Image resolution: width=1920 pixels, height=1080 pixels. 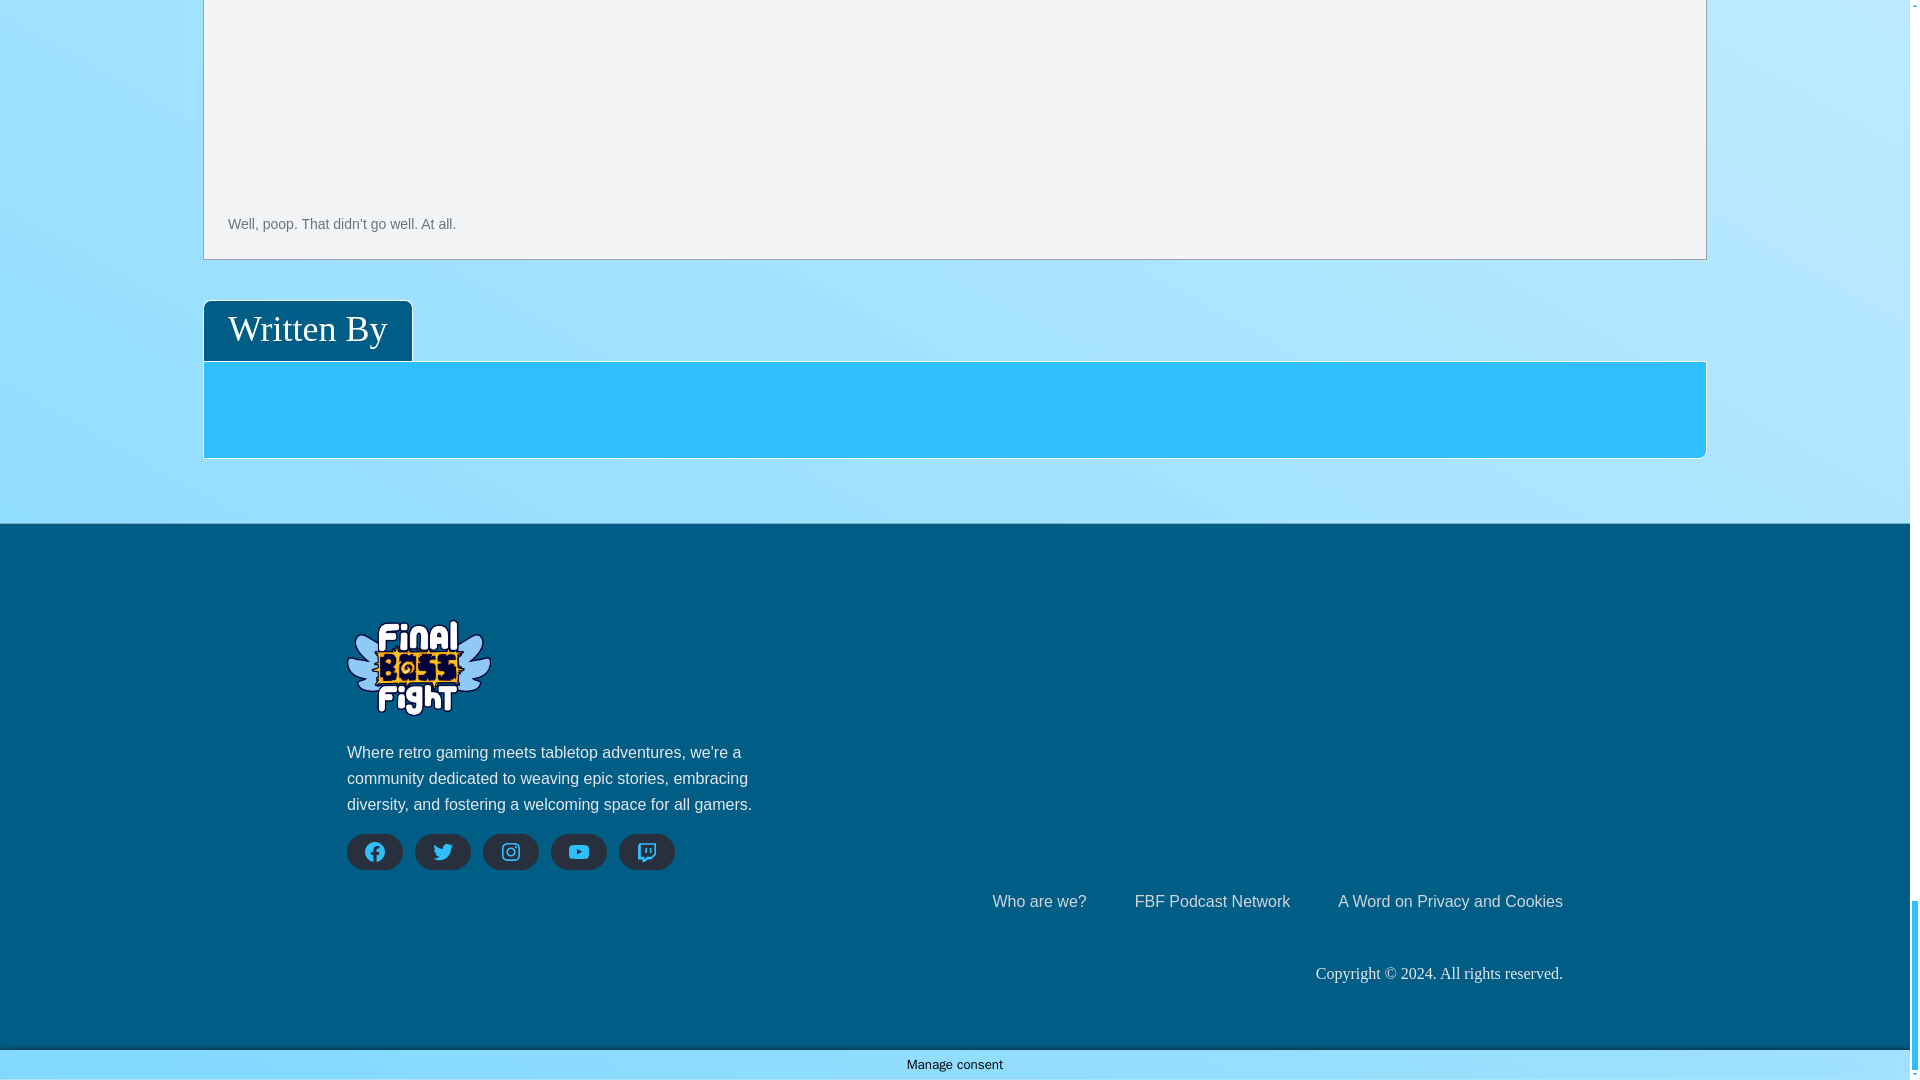 What do you see at coordinates (511, 852) in the screenshot?
I see `Instagram` at bounding box center [511, 852].